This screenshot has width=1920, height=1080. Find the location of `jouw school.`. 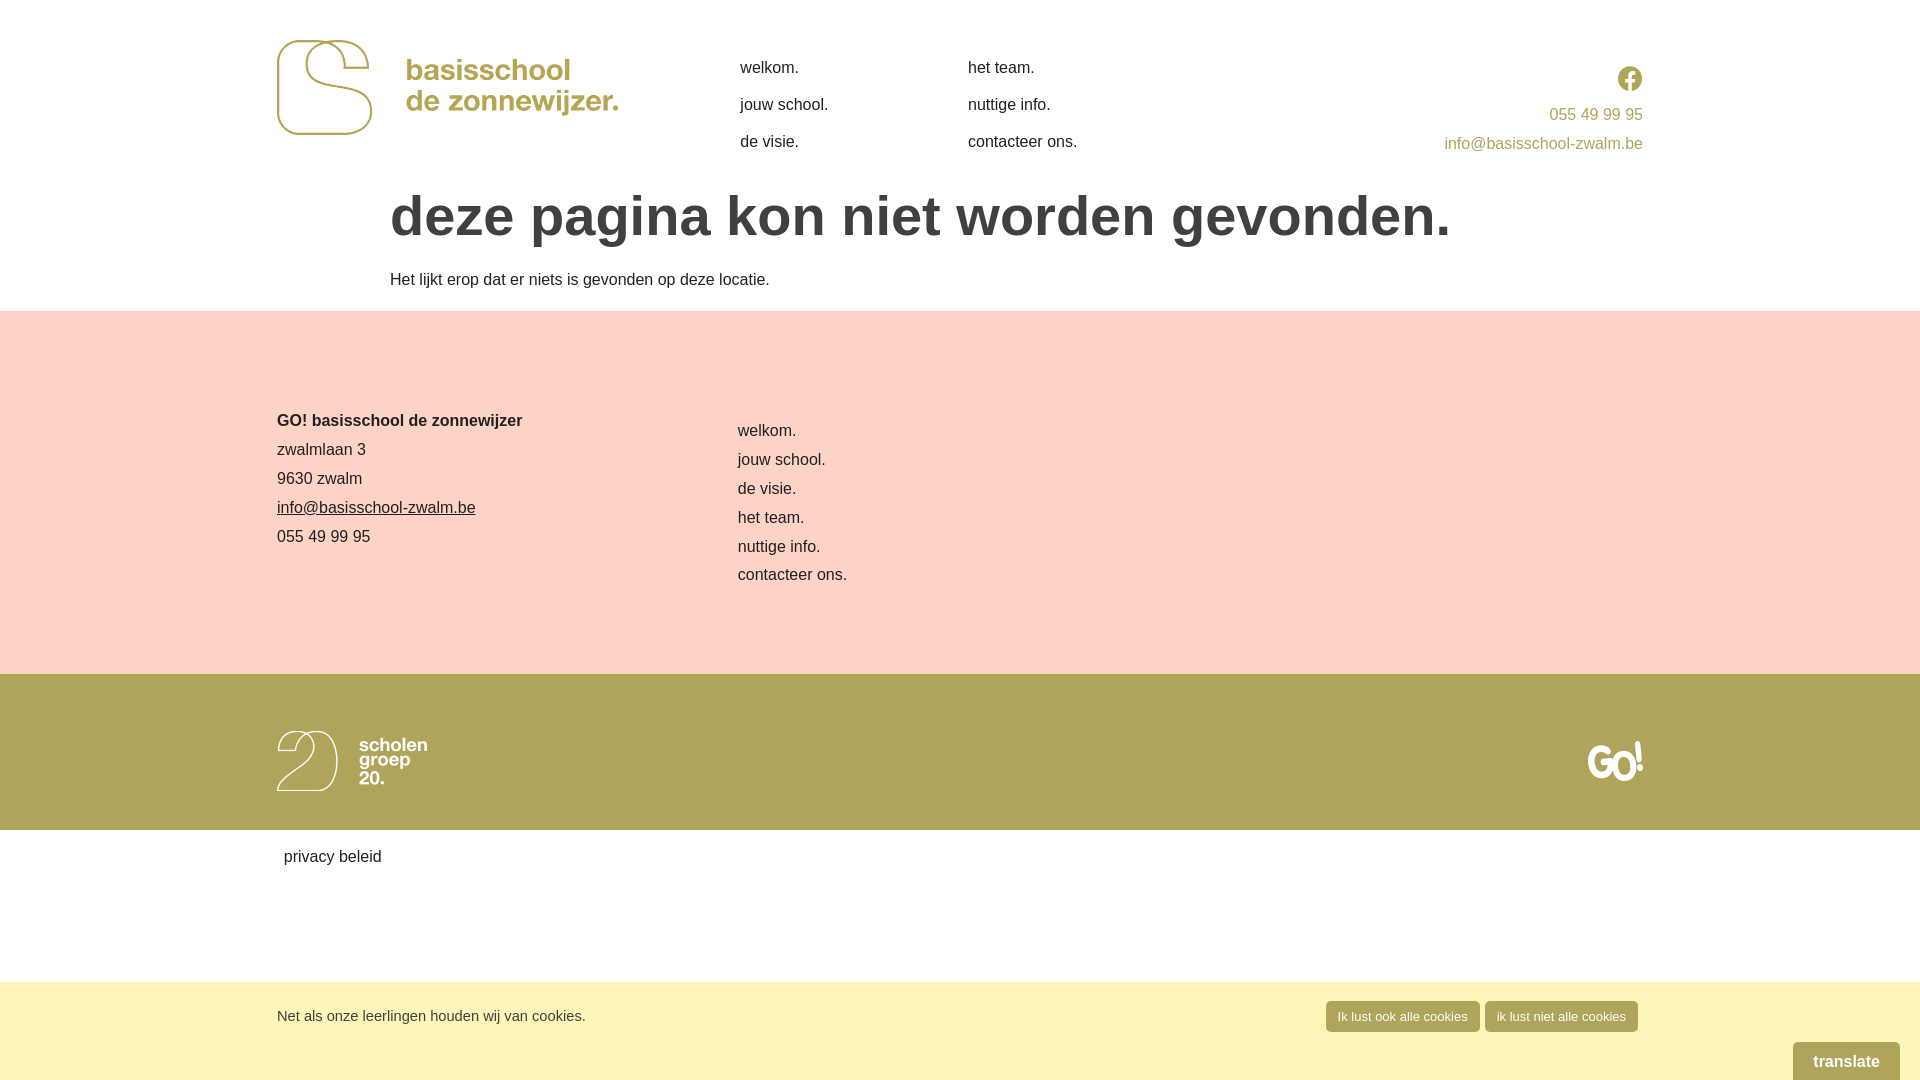

jouw school. is located at coordinates (782, 460).